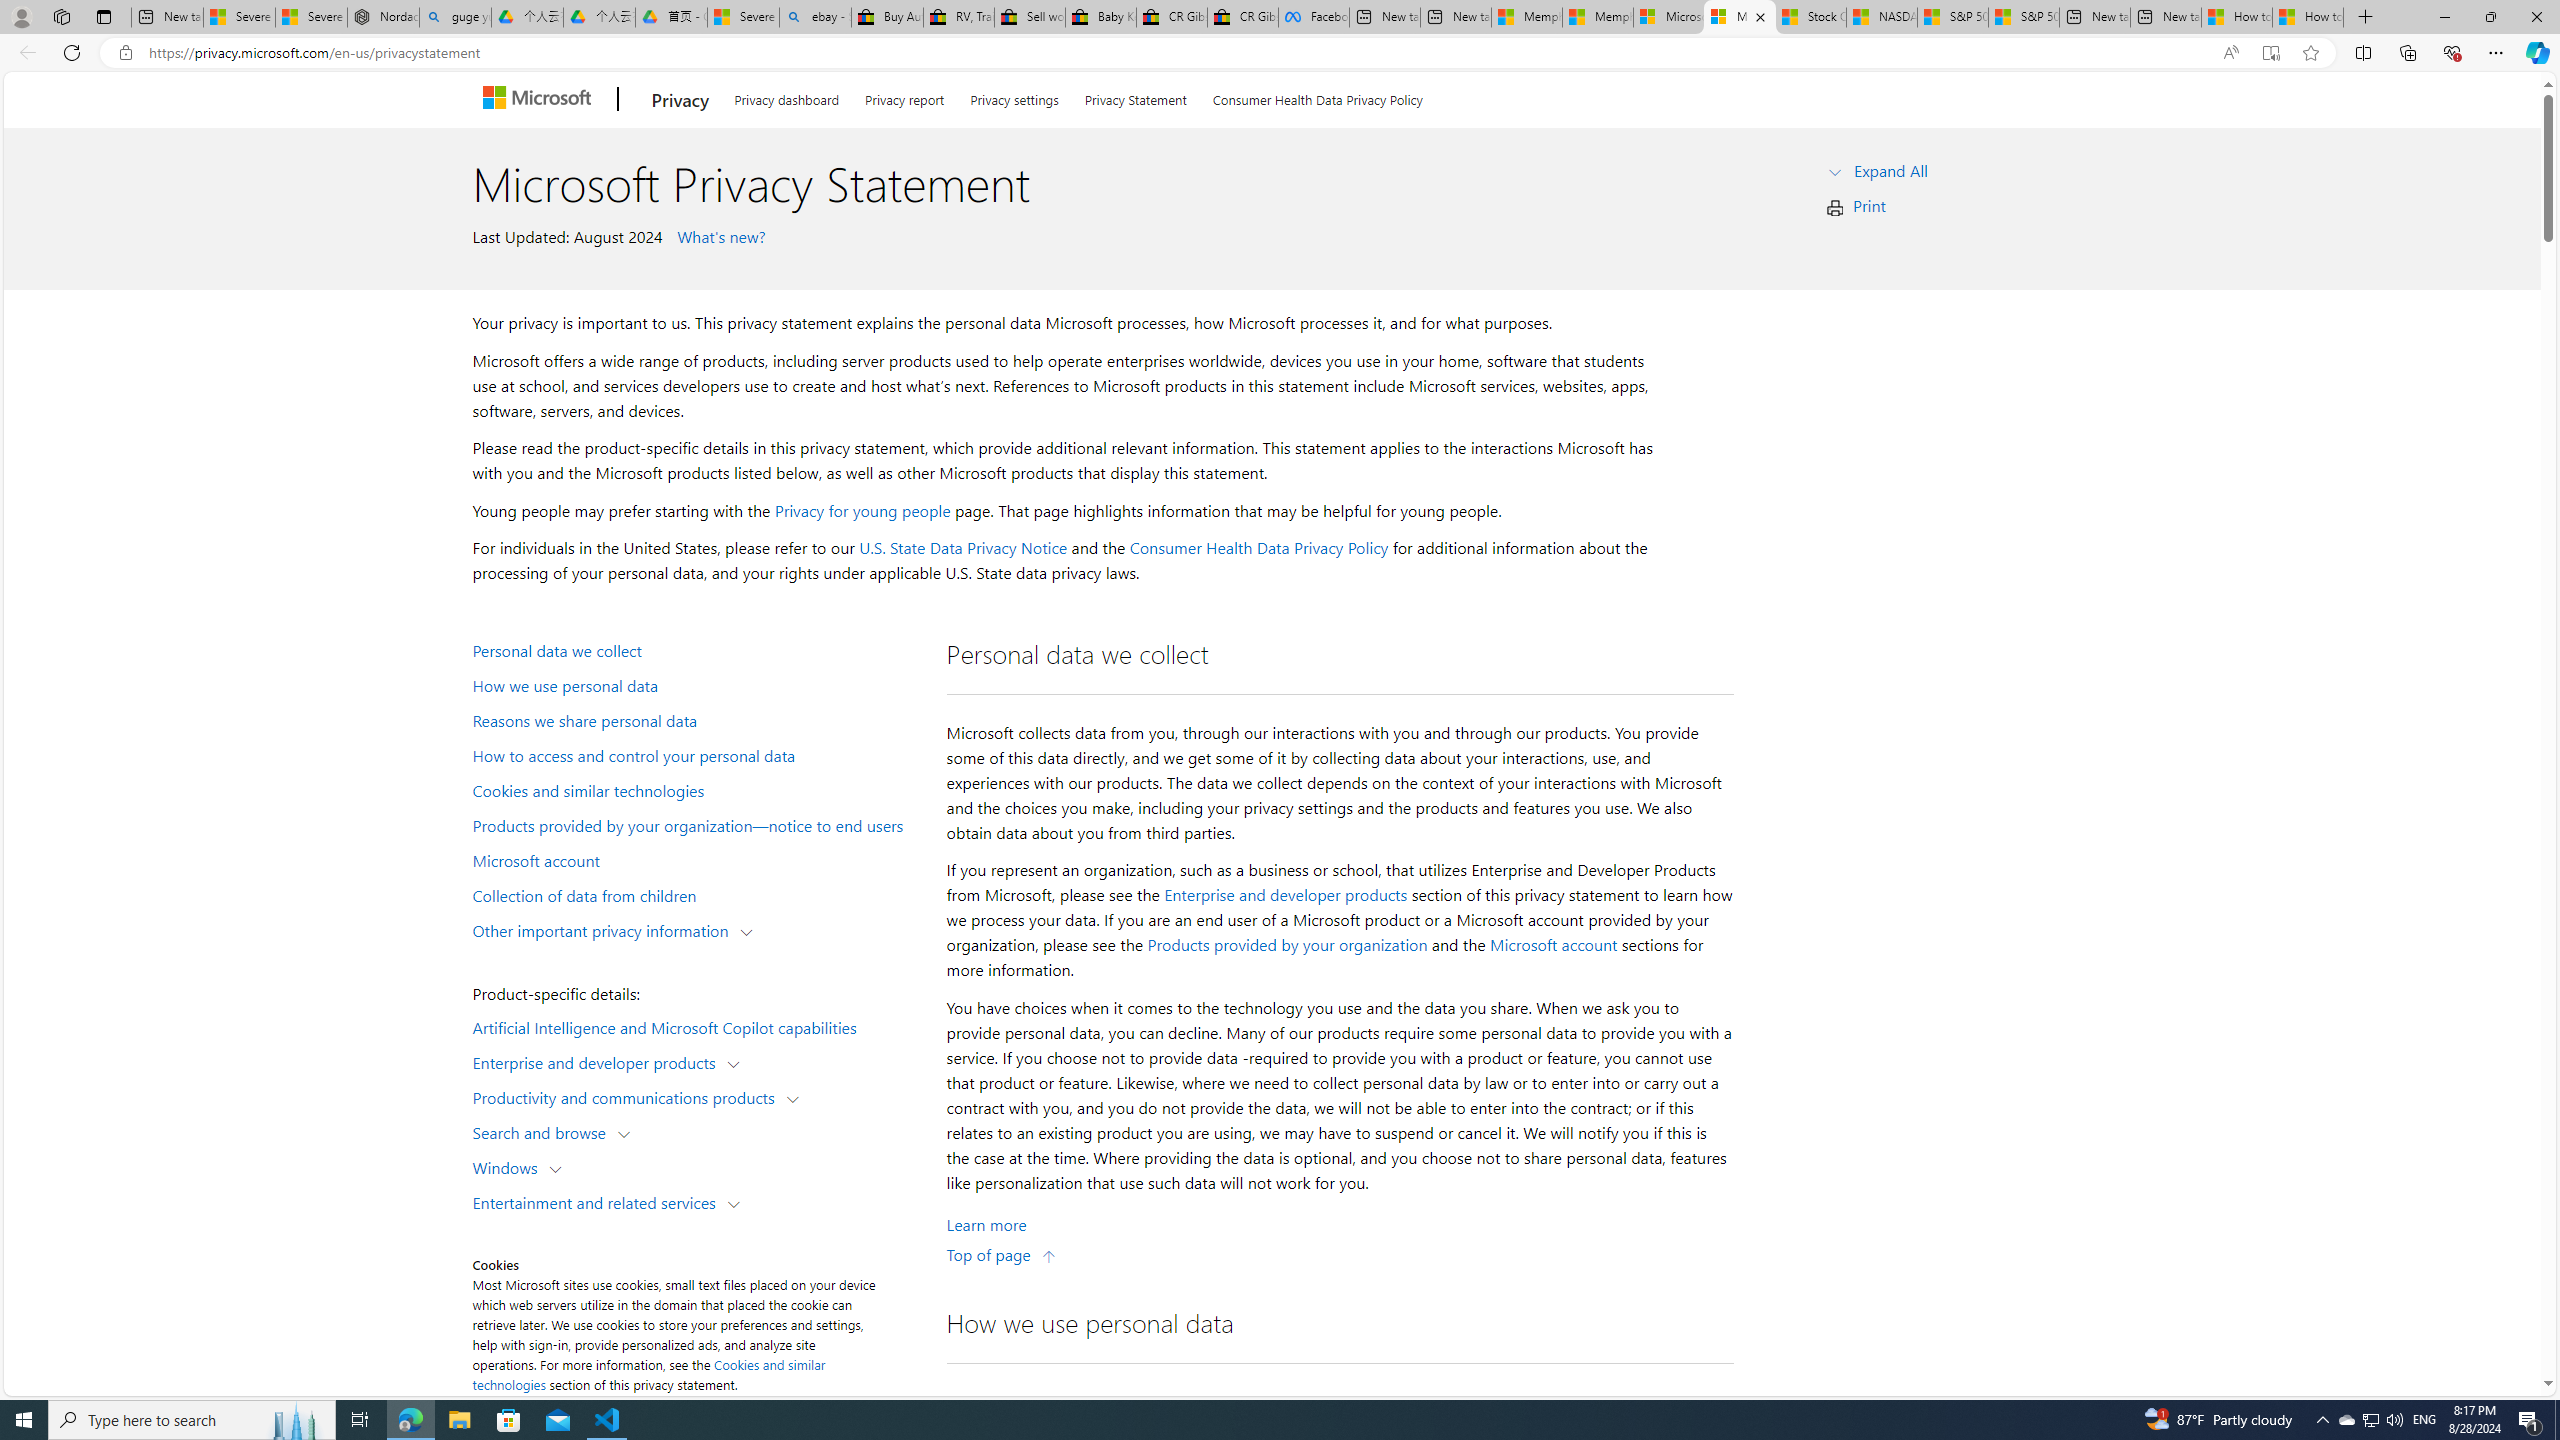  What do you see at coordinates (628, 1096) in the screenshot?
I see `Productivity and communications products` at bounding box center [628, 1096].